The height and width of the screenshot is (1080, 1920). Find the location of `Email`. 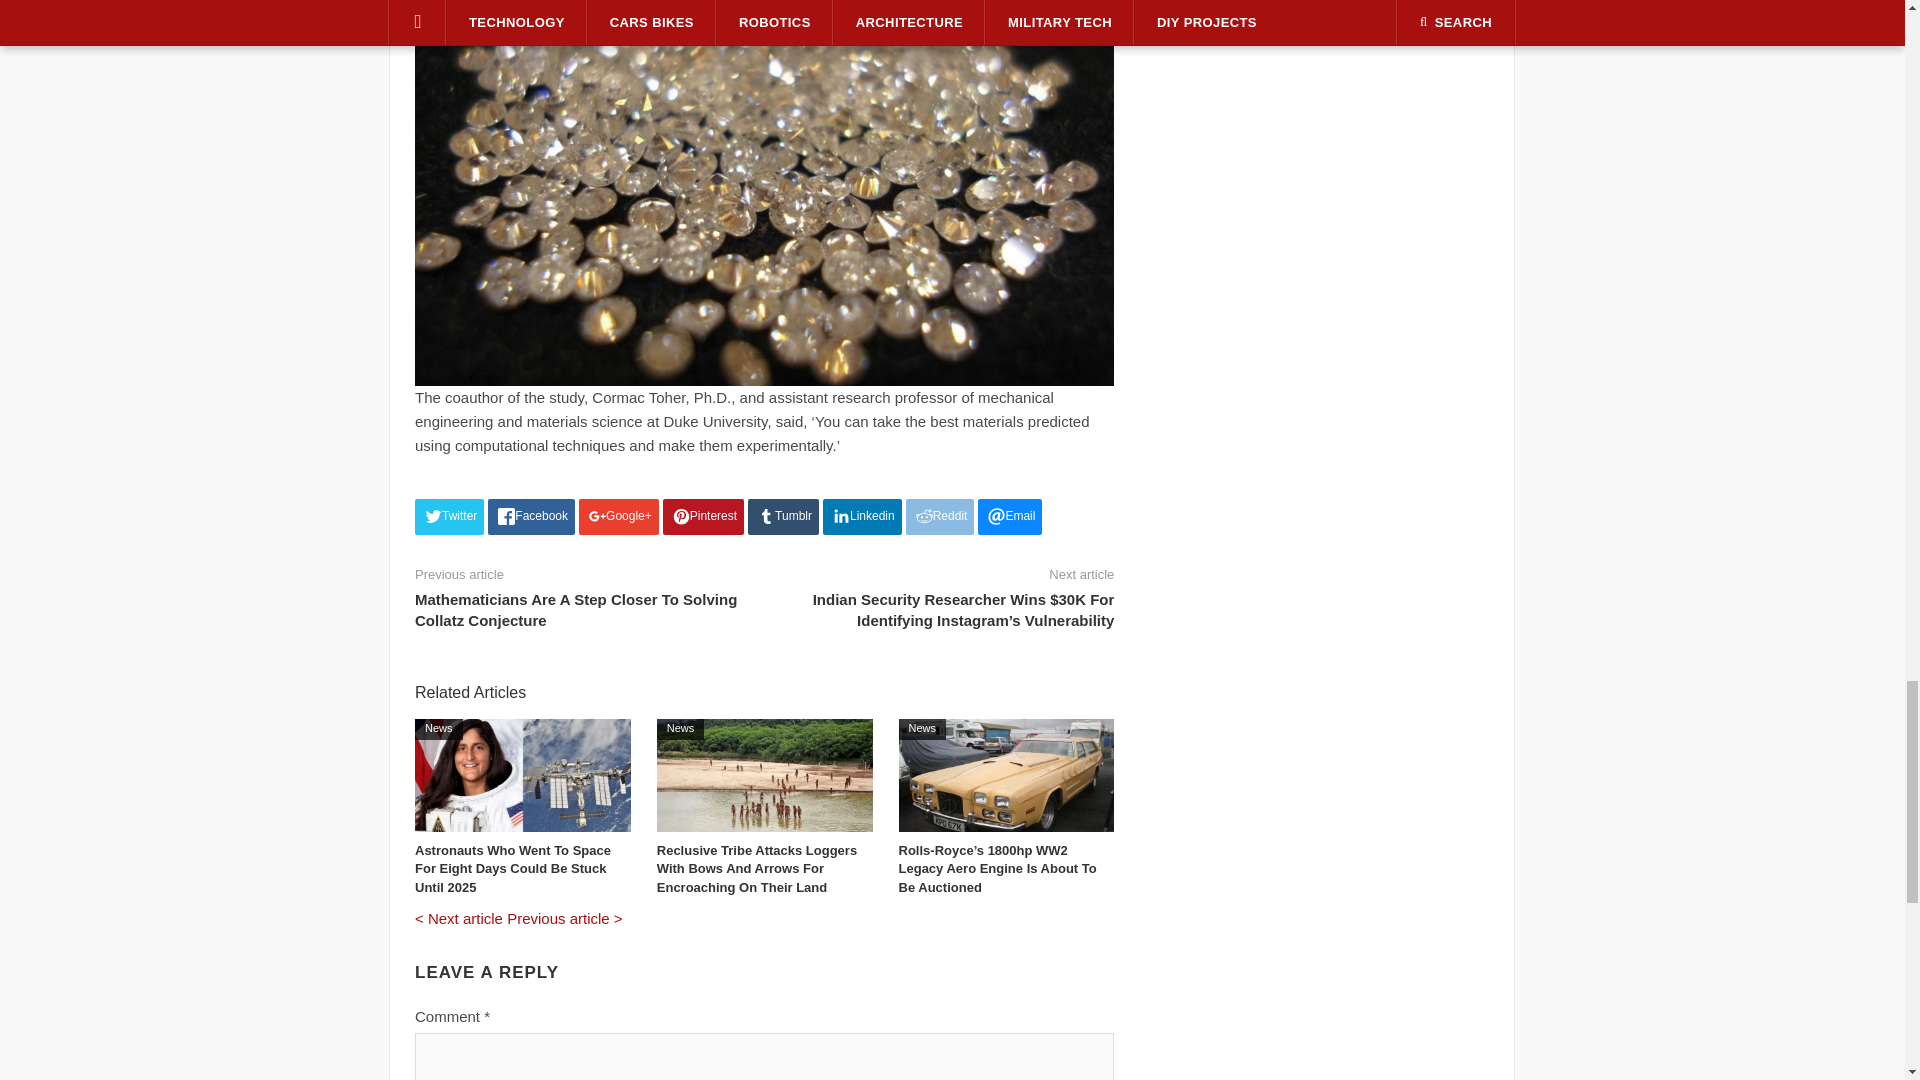

Email is located at coordinates (1010, 516).